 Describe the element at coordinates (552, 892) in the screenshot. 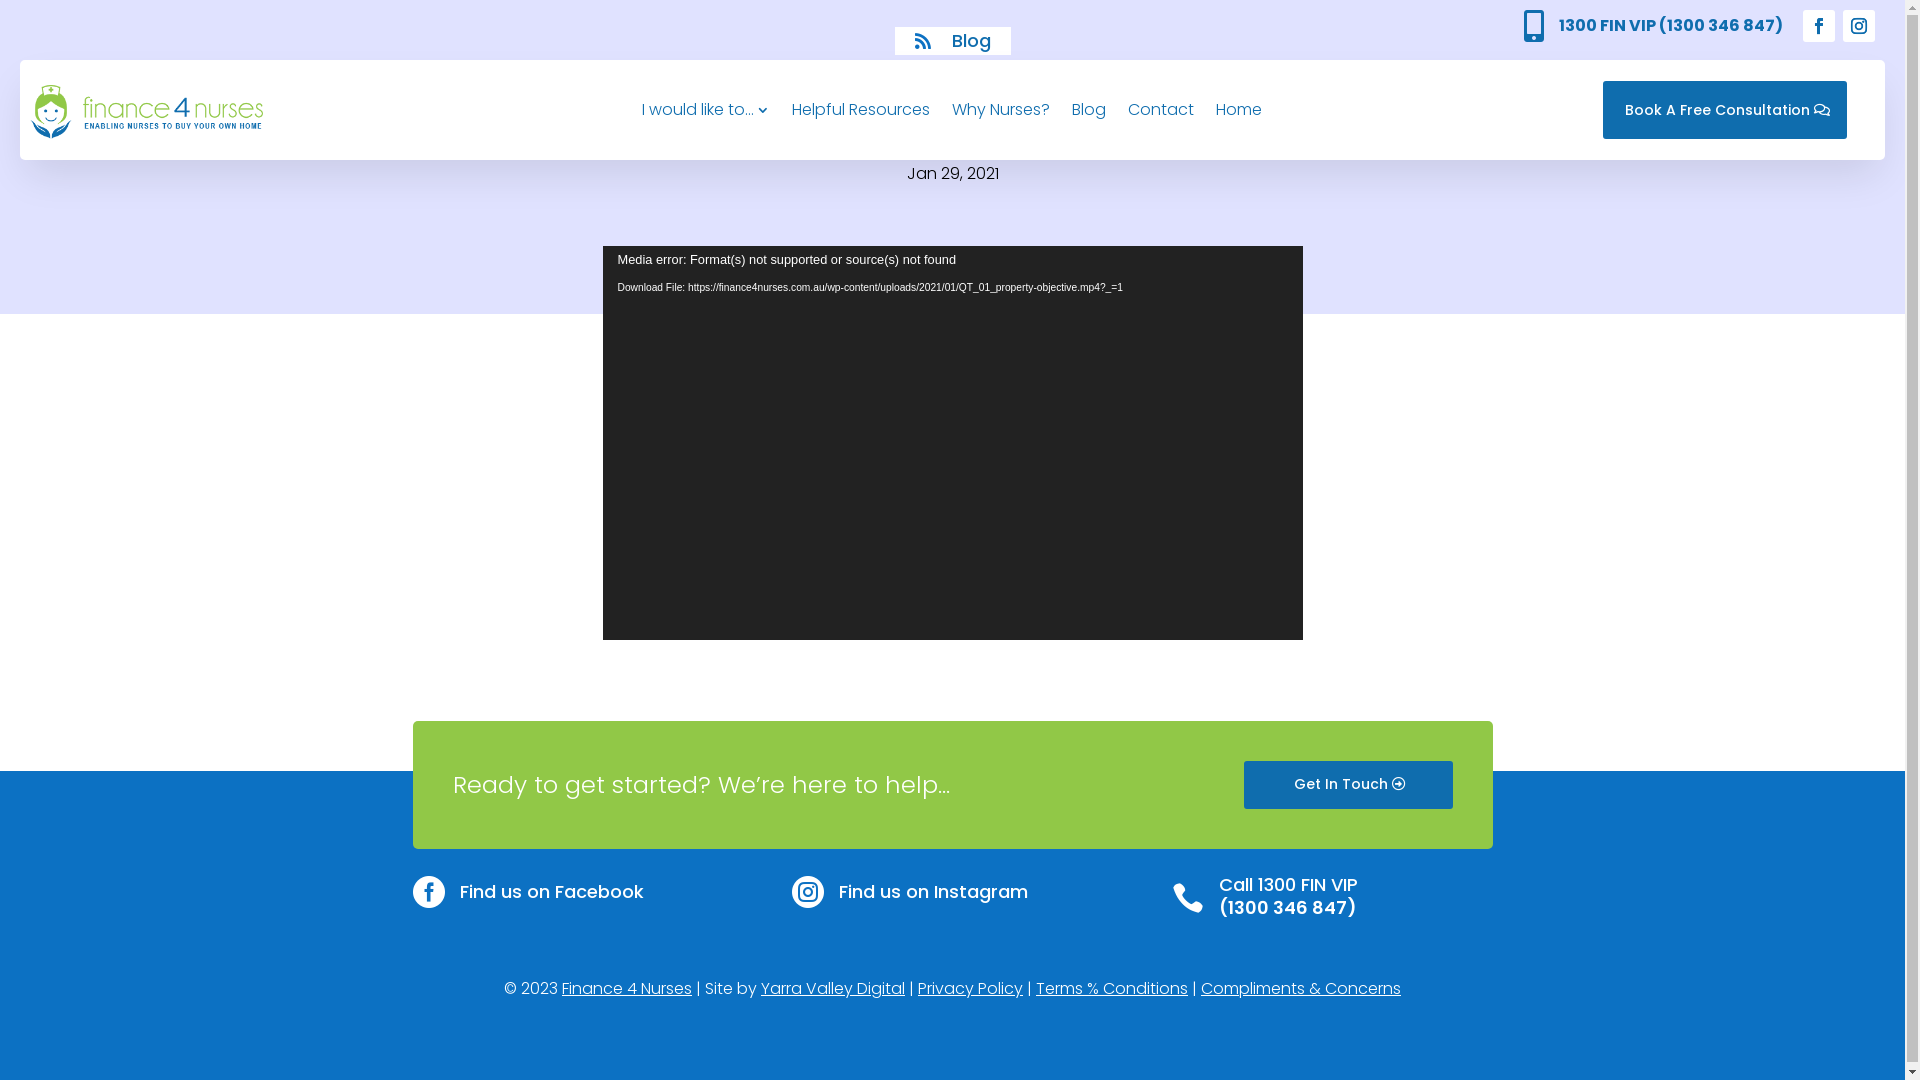

I see `Find us on Facebook` at that location.